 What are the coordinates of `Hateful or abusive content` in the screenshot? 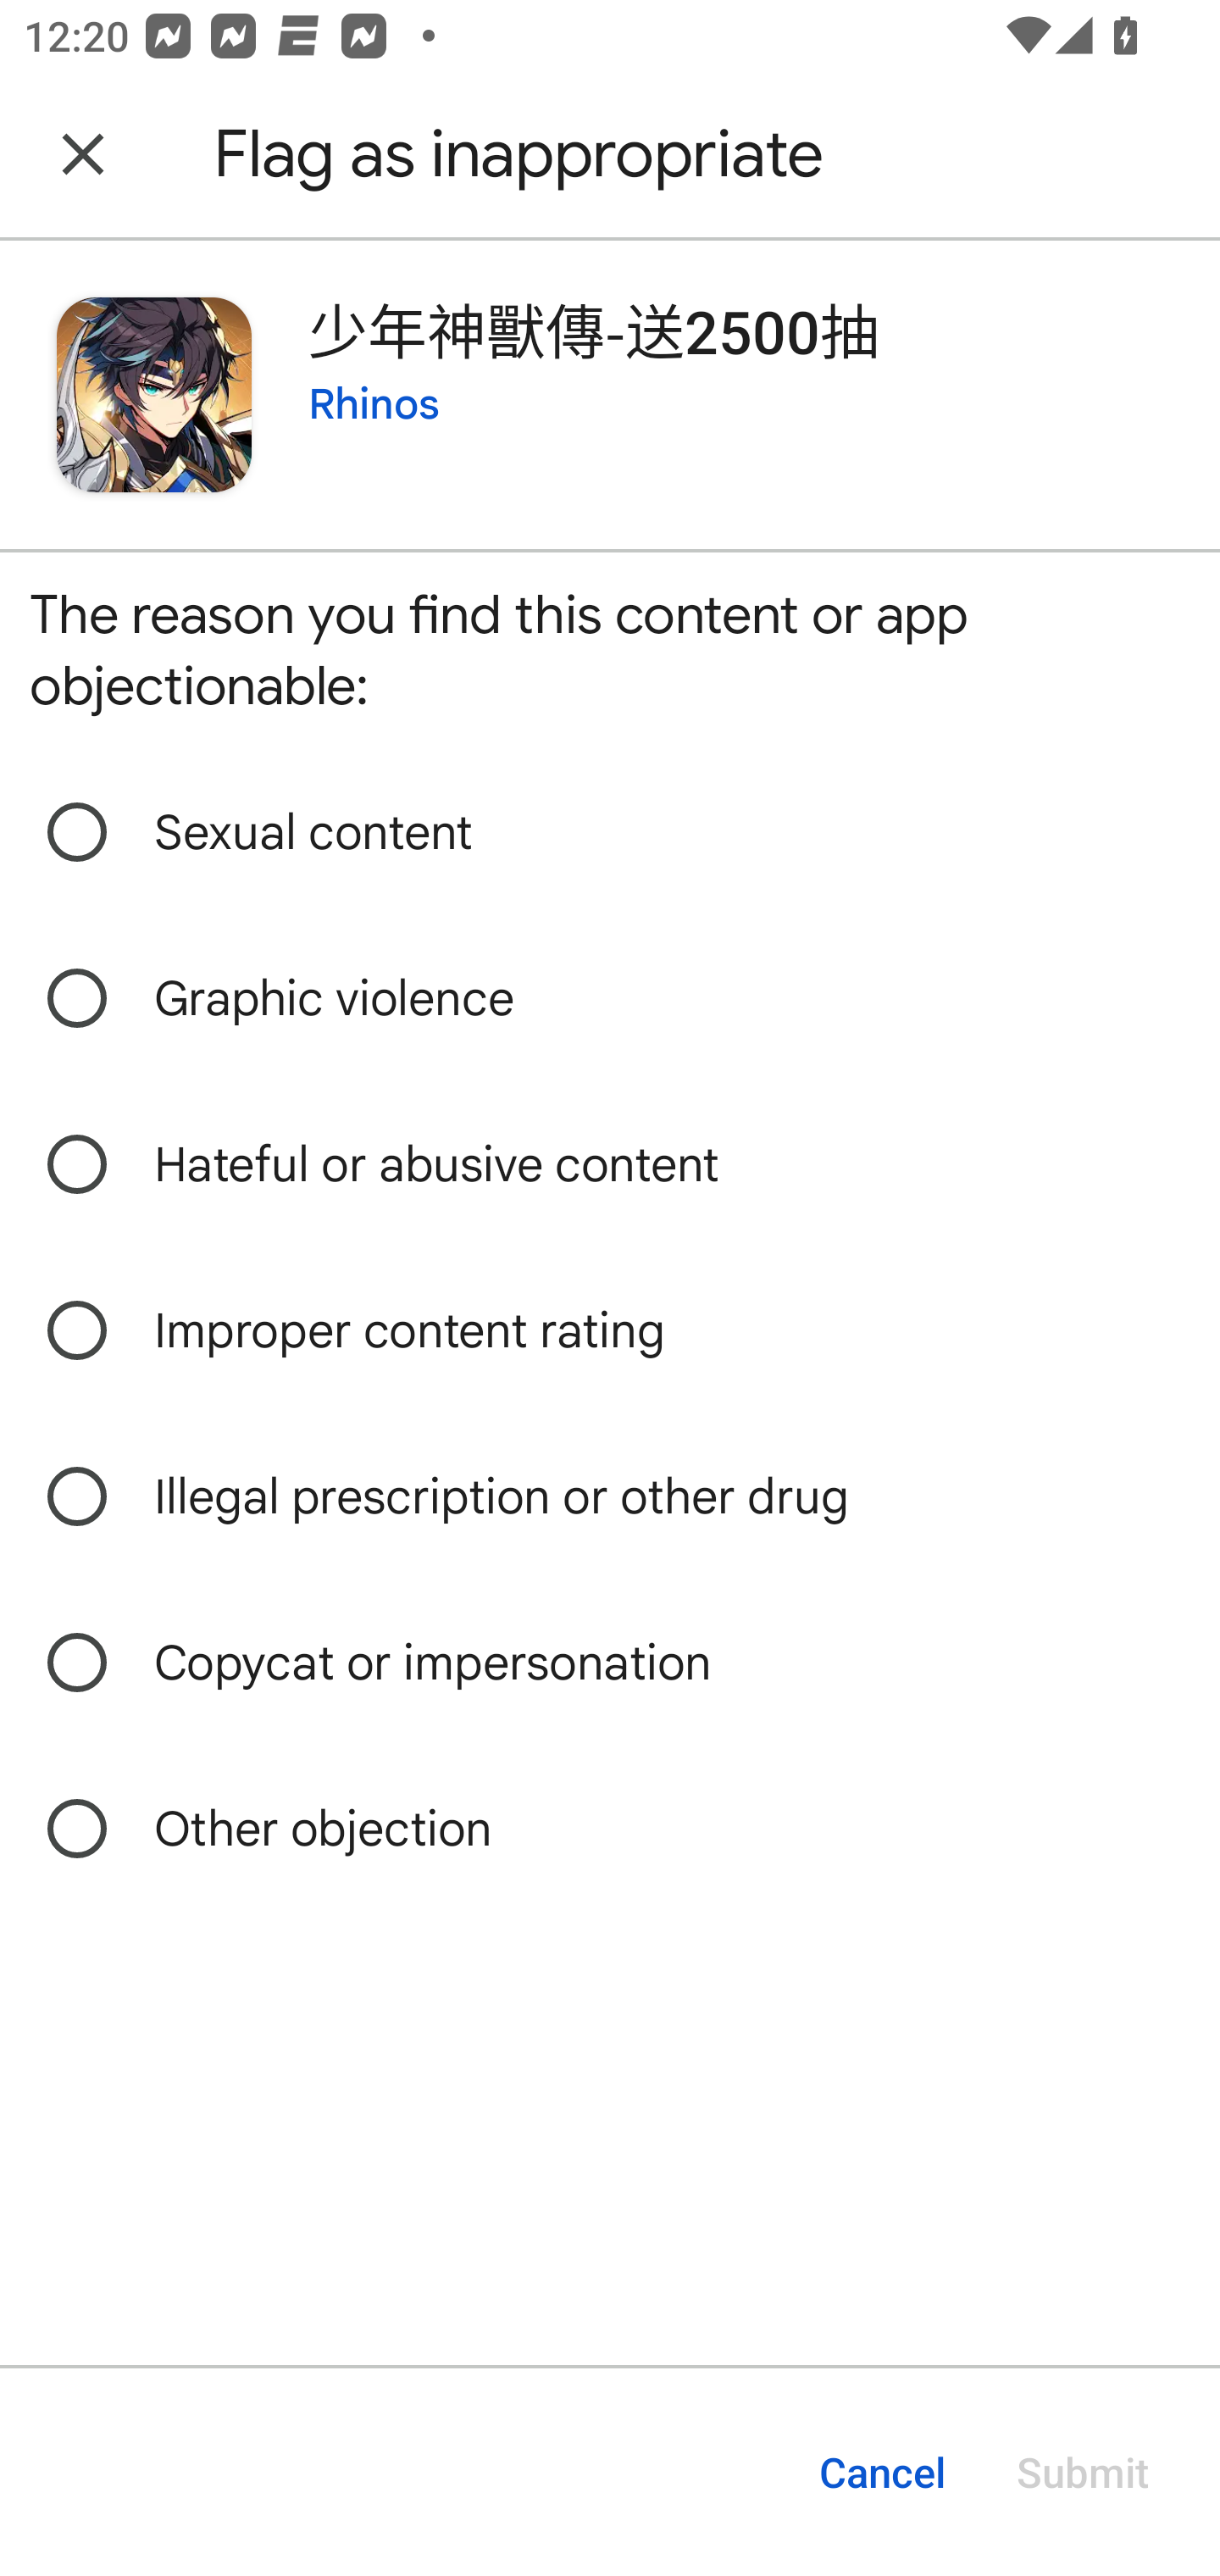 It's located at (610, 1164).